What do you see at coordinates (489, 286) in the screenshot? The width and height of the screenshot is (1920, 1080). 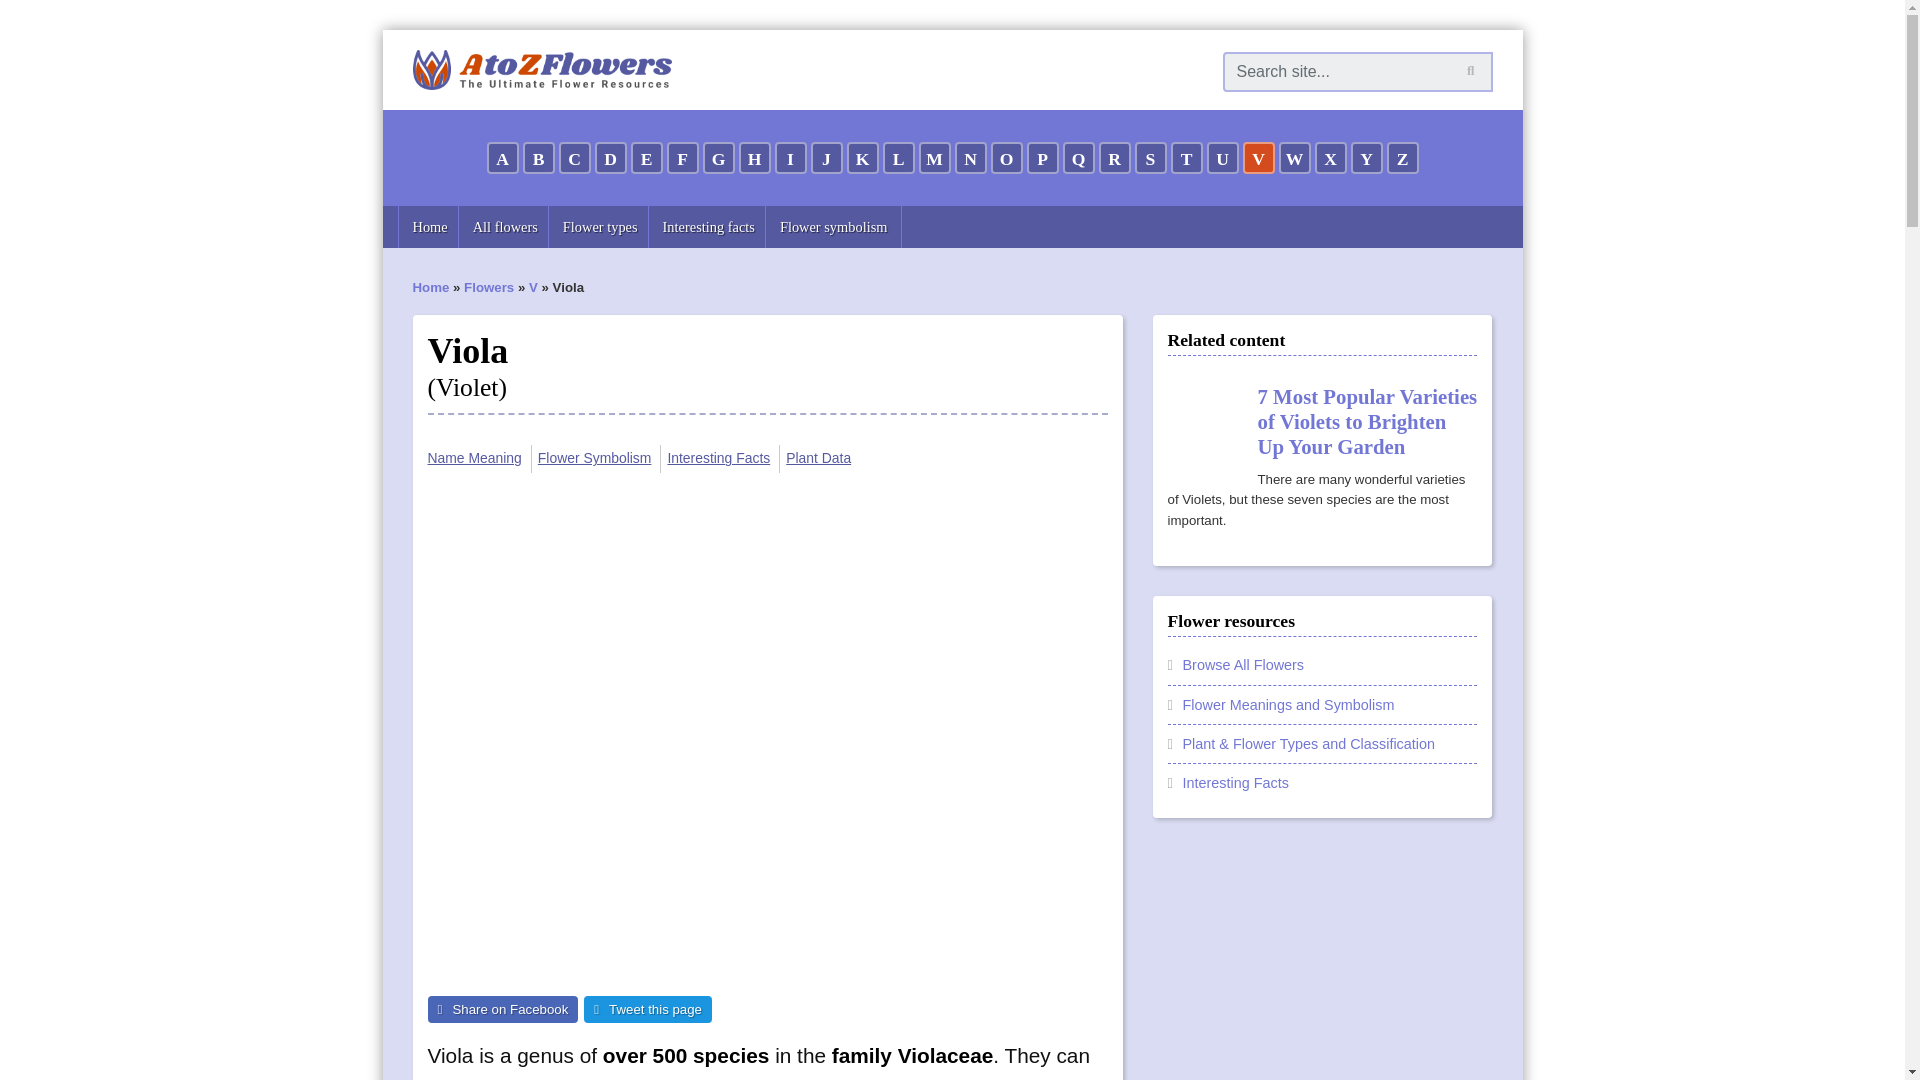 I see `Flowers` at bounding box center [489, 286].